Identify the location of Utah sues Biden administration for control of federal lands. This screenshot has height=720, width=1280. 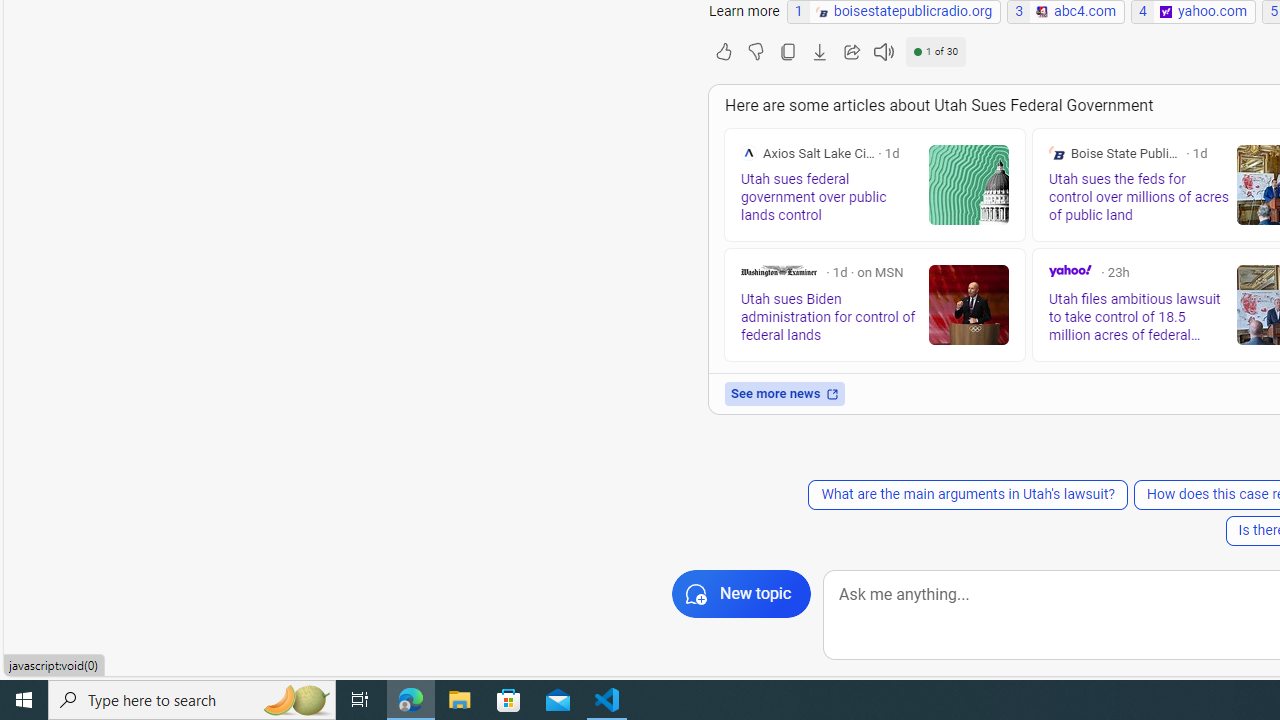
(968, 304).